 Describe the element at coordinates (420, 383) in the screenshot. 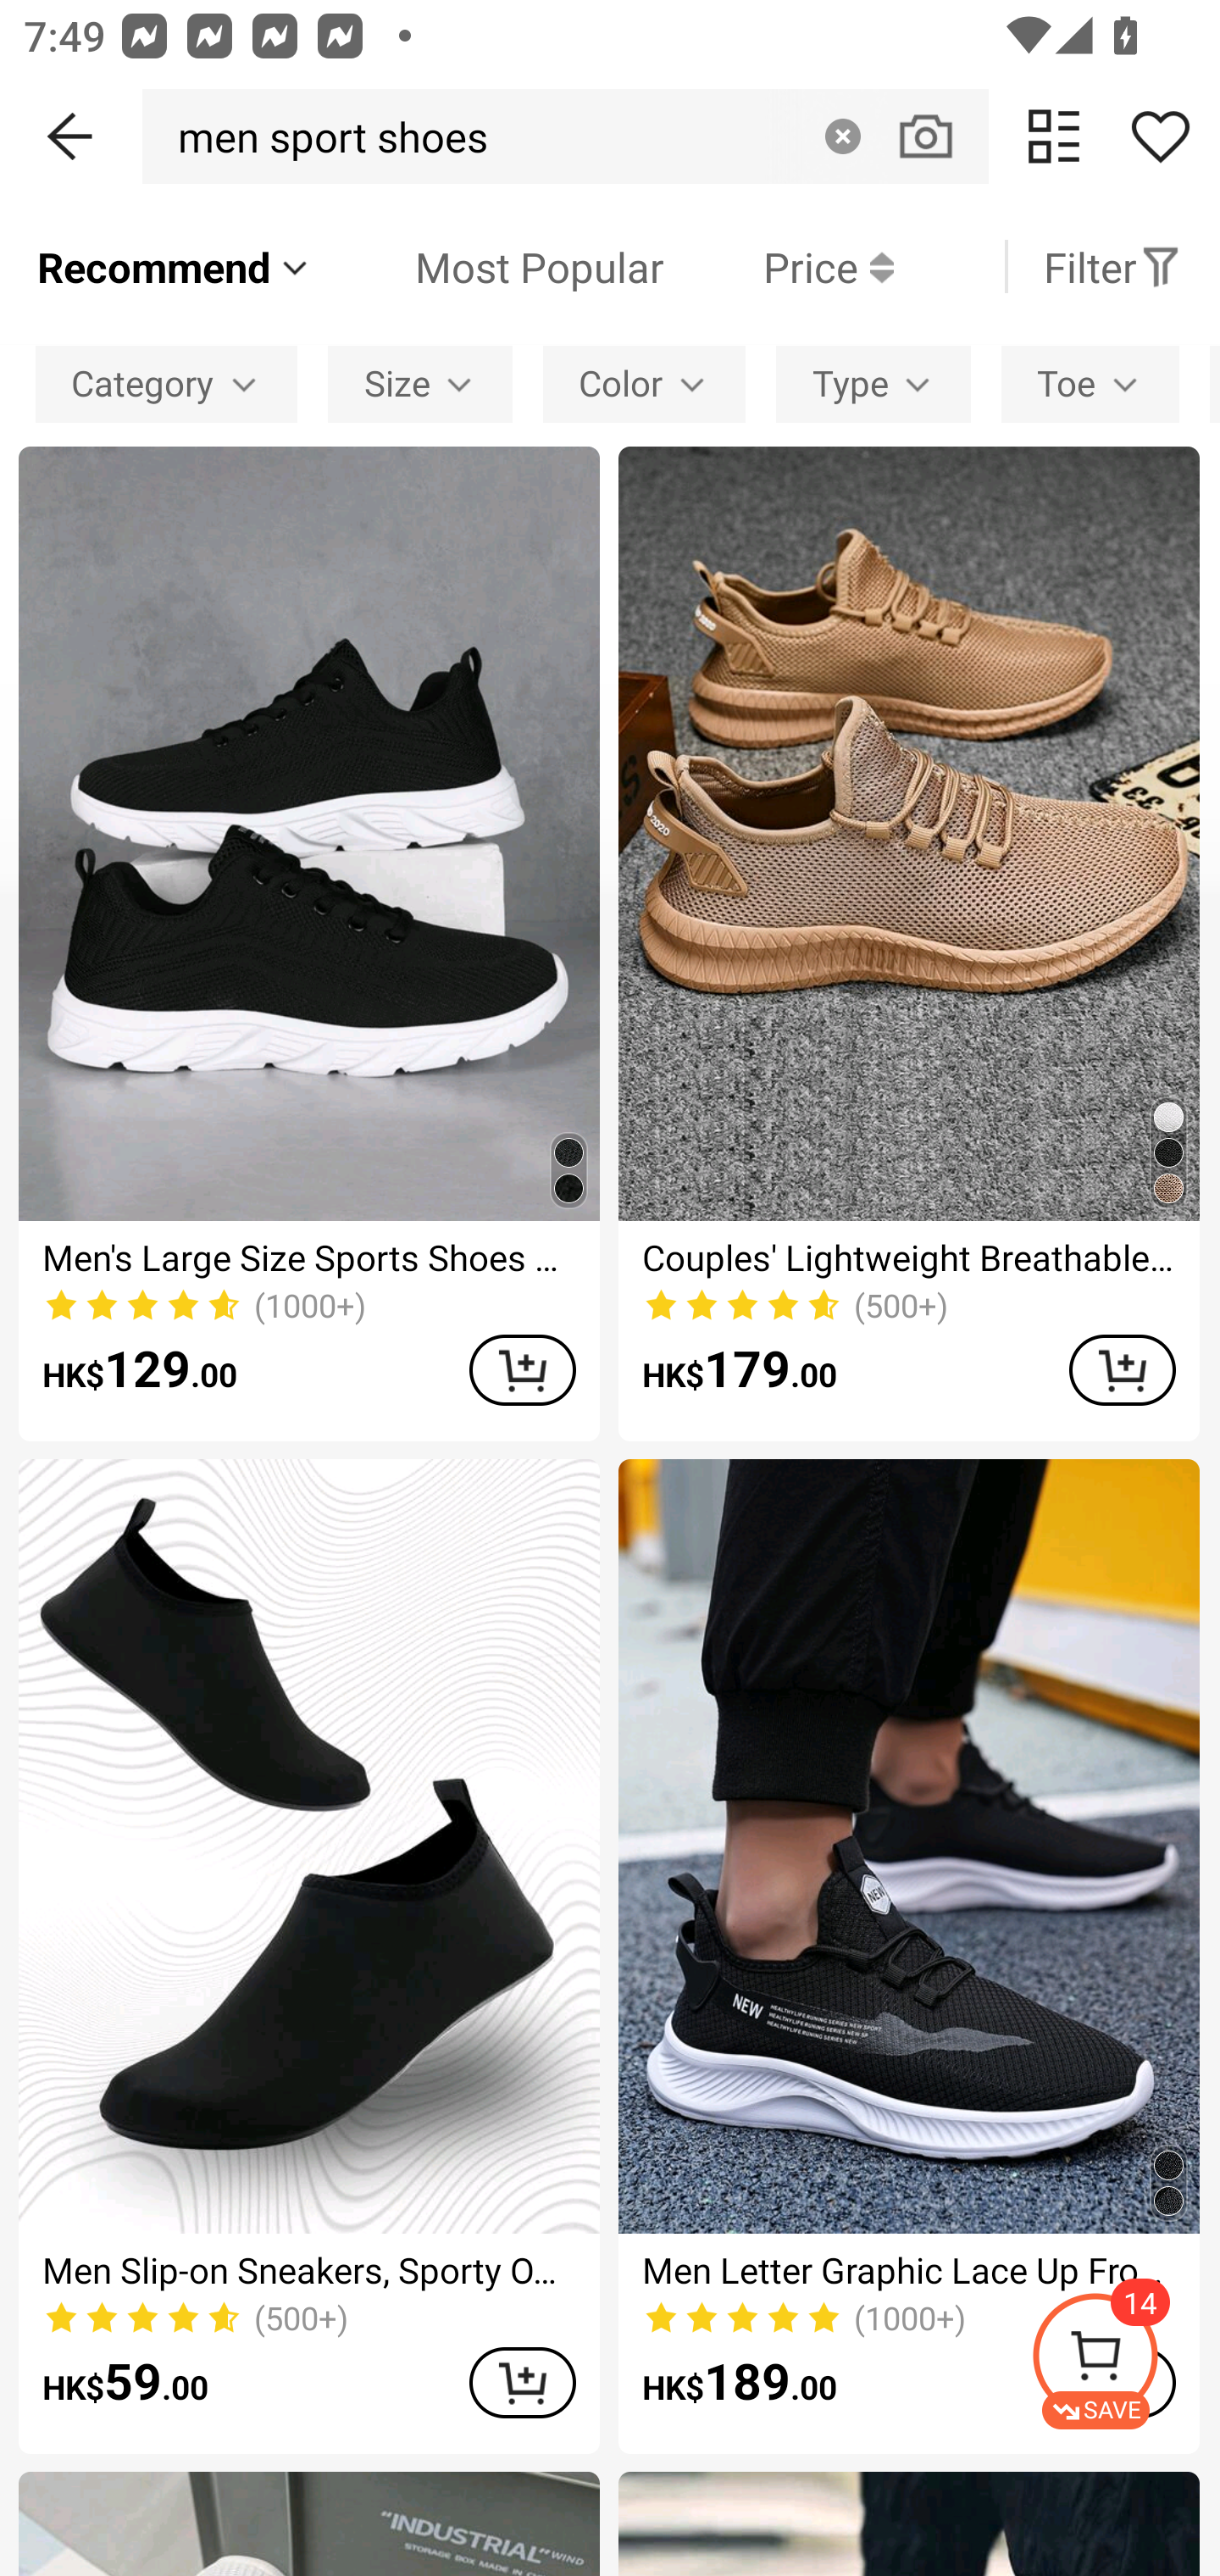

I see `Size` at that location.